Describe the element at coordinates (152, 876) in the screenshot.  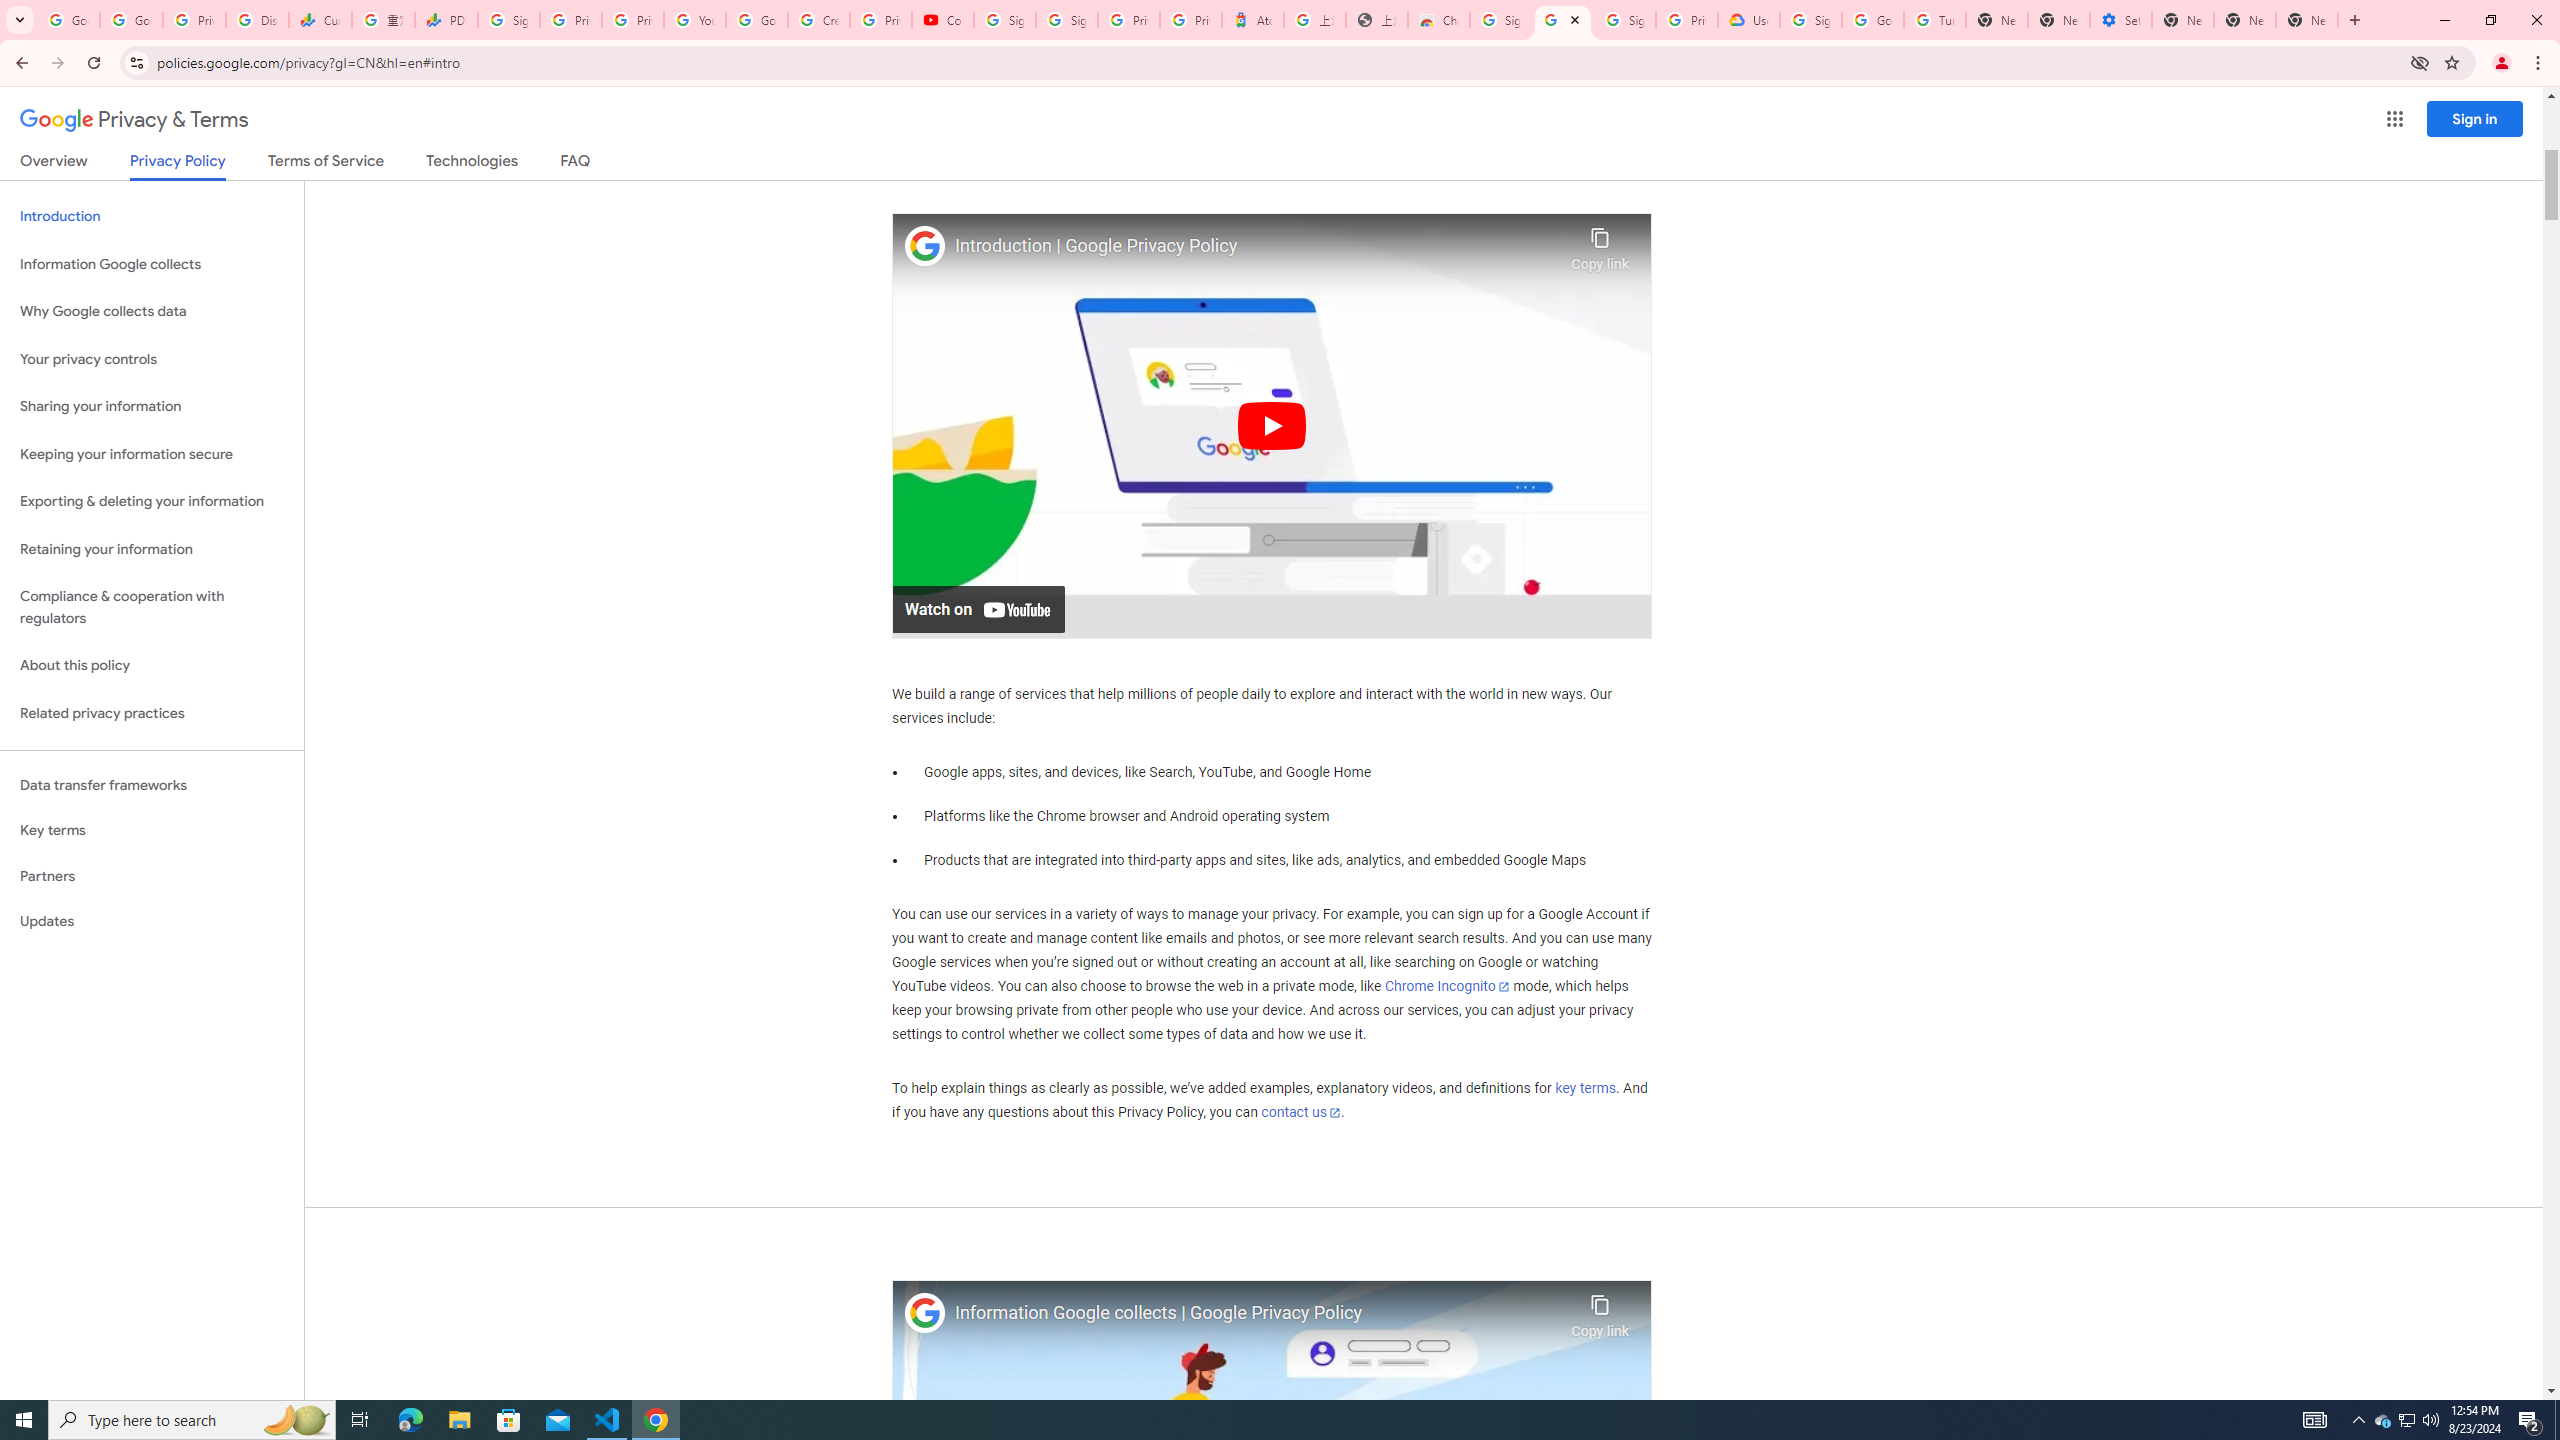
I see `Partners` at that location.